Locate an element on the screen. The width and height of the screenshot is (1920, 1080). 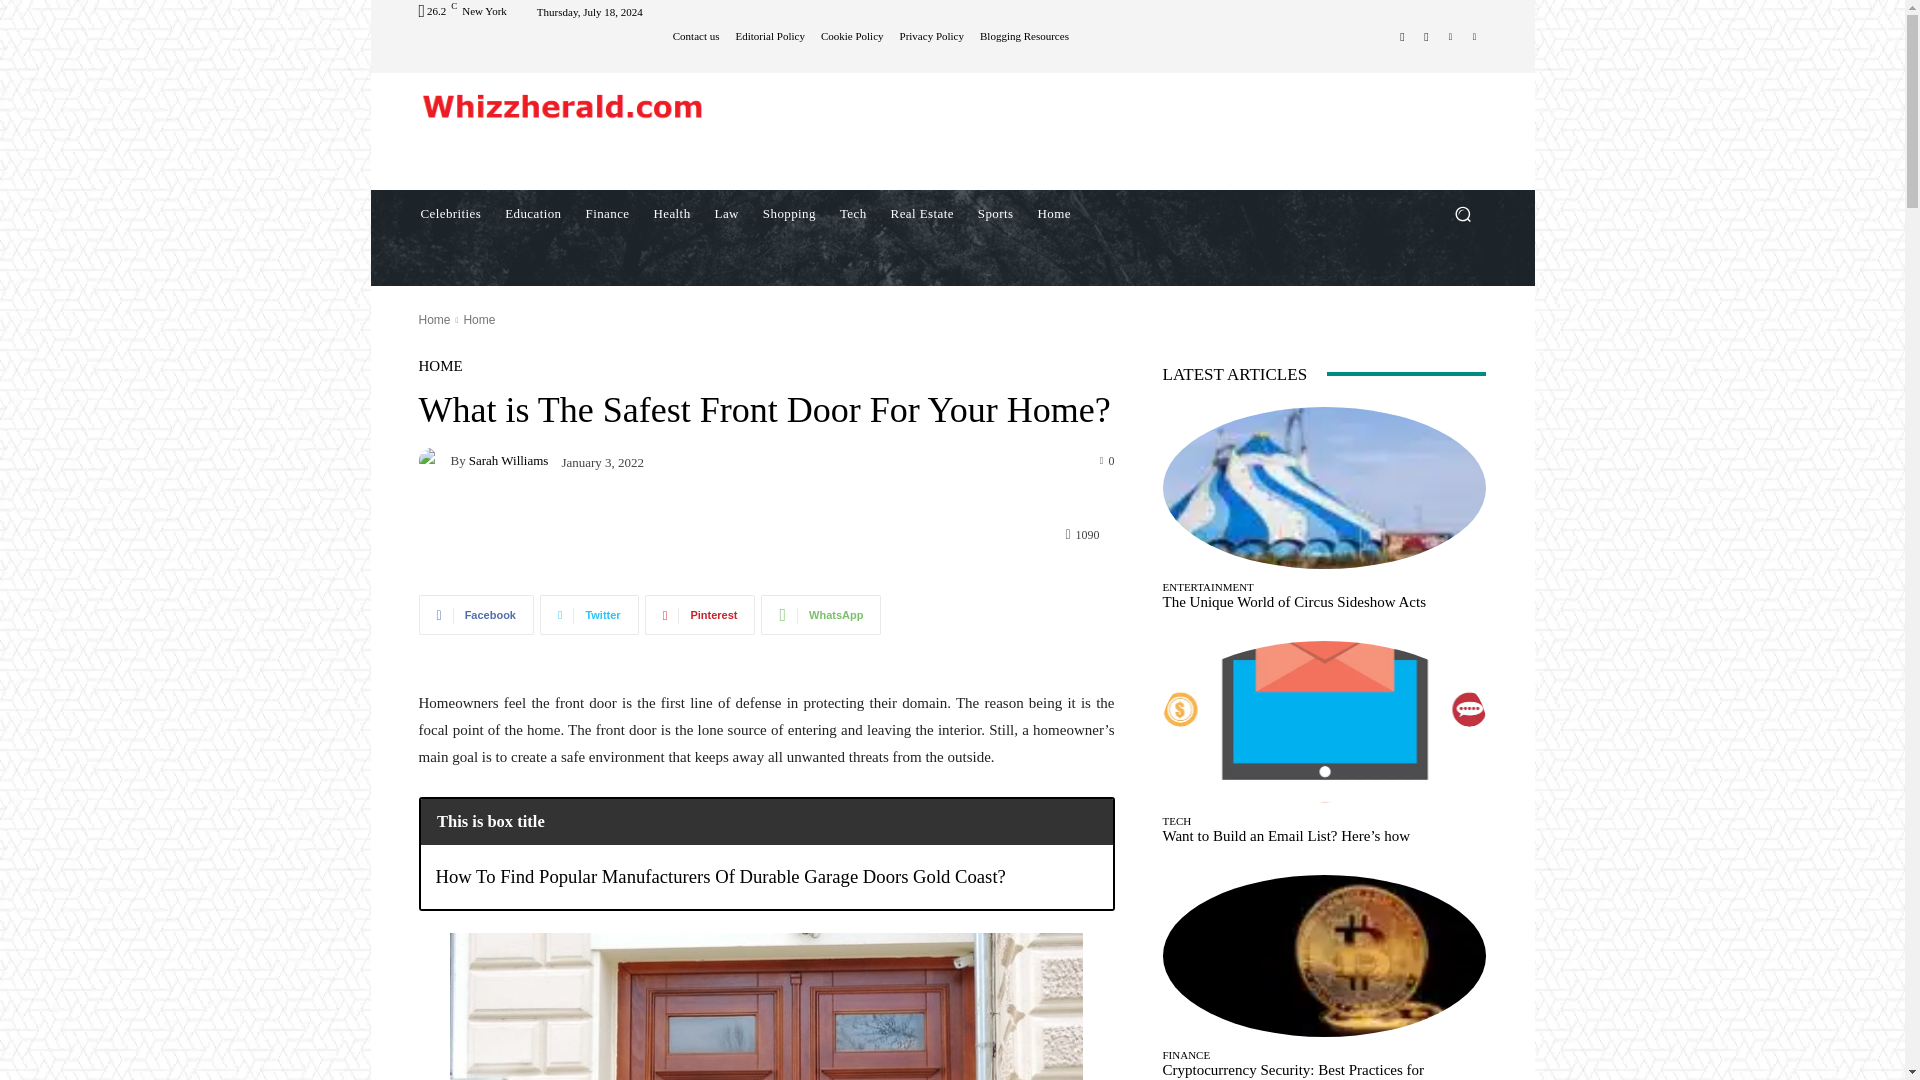
Education is located at coordinates (532, 214).